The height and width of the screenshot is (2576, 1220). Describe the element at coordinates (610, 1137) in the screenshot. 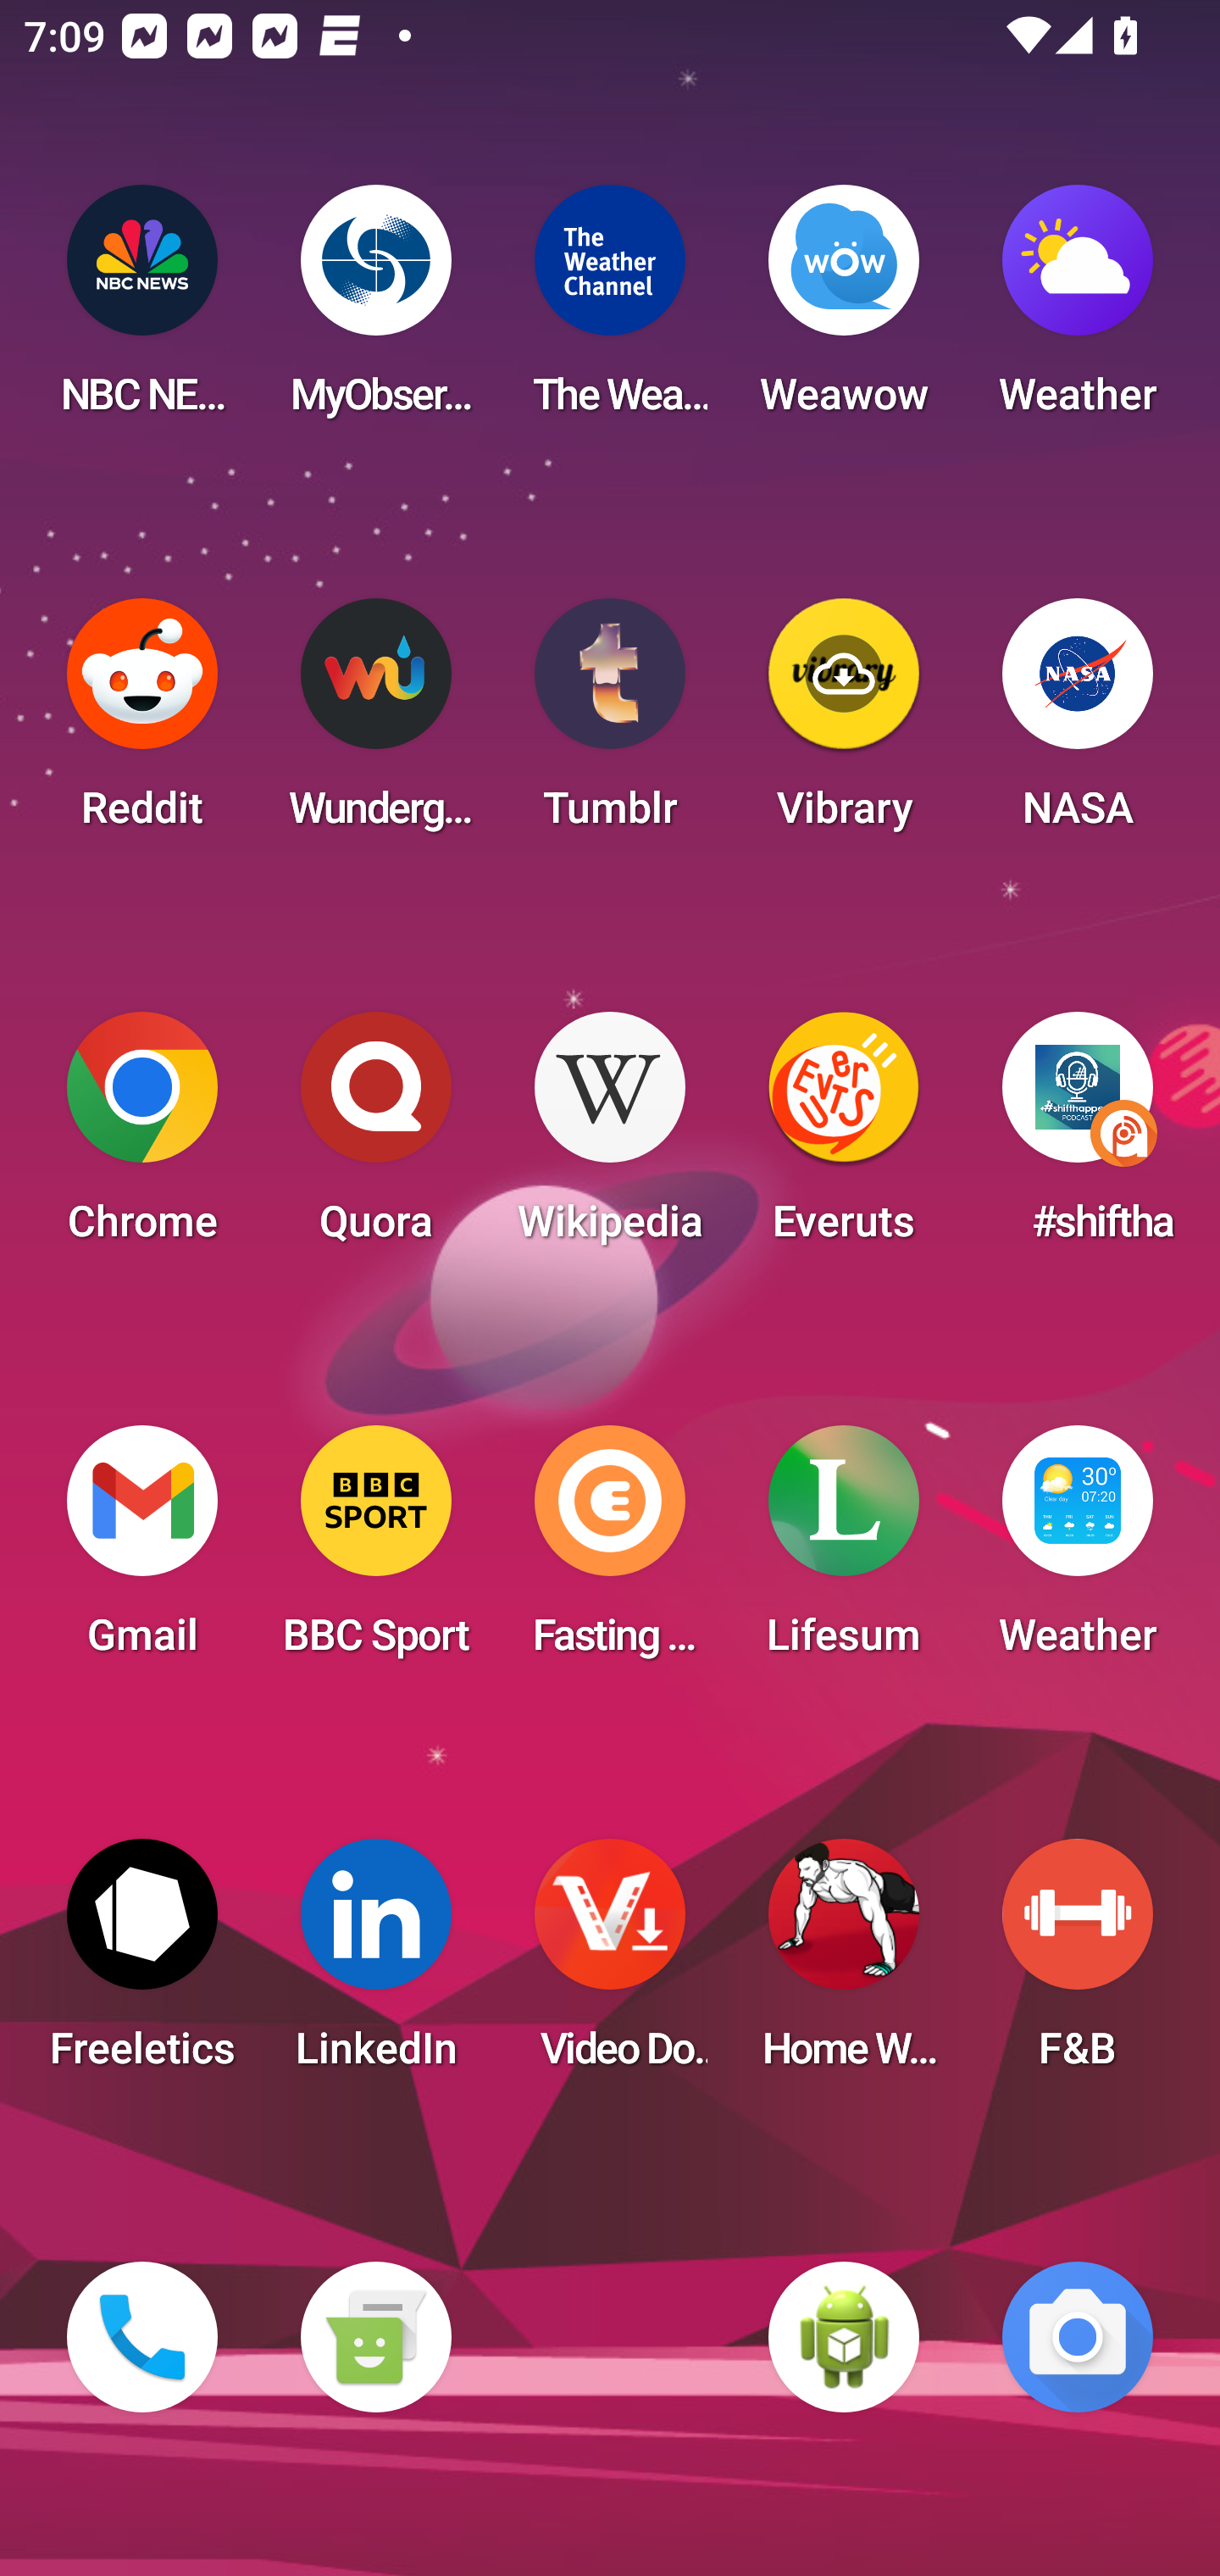

I see `Wikipedia` at that location.